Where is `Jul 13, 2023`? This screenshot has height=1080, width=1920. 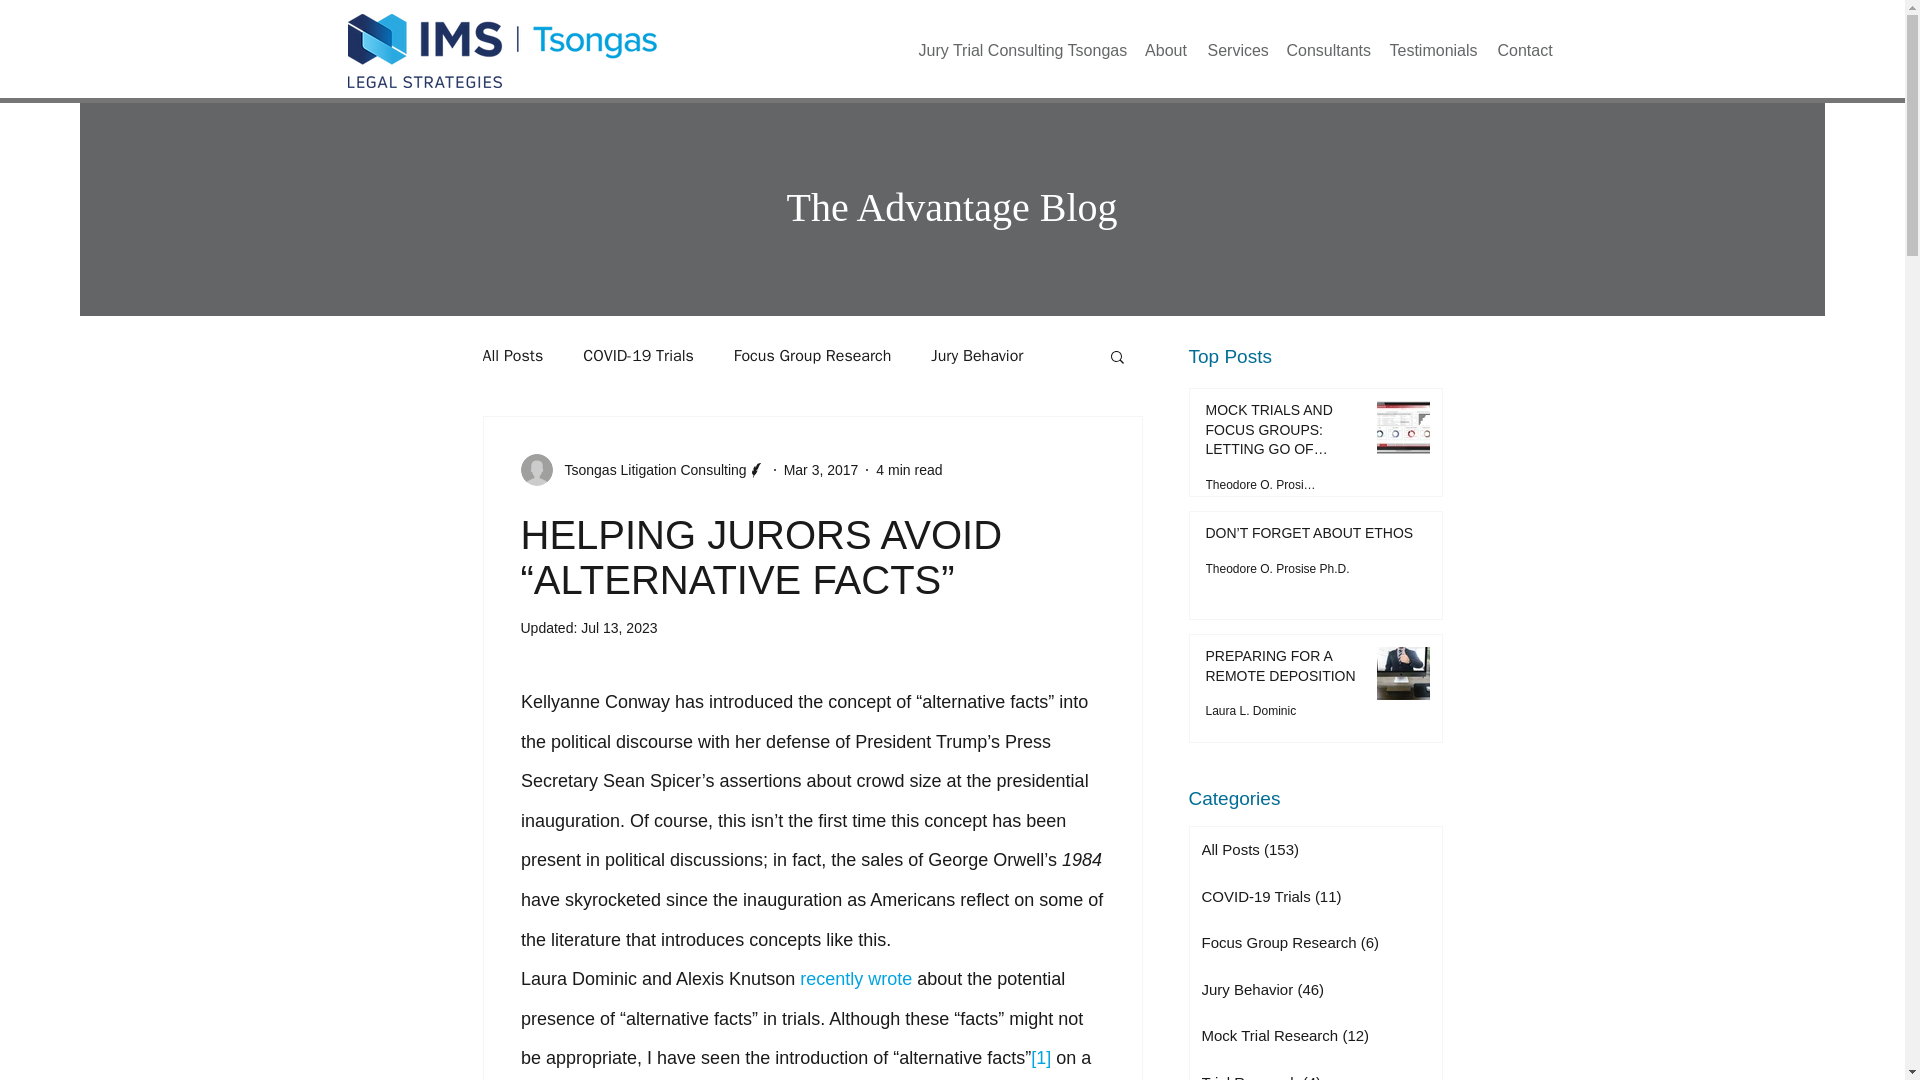 Jul 13, 2023 is located at coordinates (618, 628).